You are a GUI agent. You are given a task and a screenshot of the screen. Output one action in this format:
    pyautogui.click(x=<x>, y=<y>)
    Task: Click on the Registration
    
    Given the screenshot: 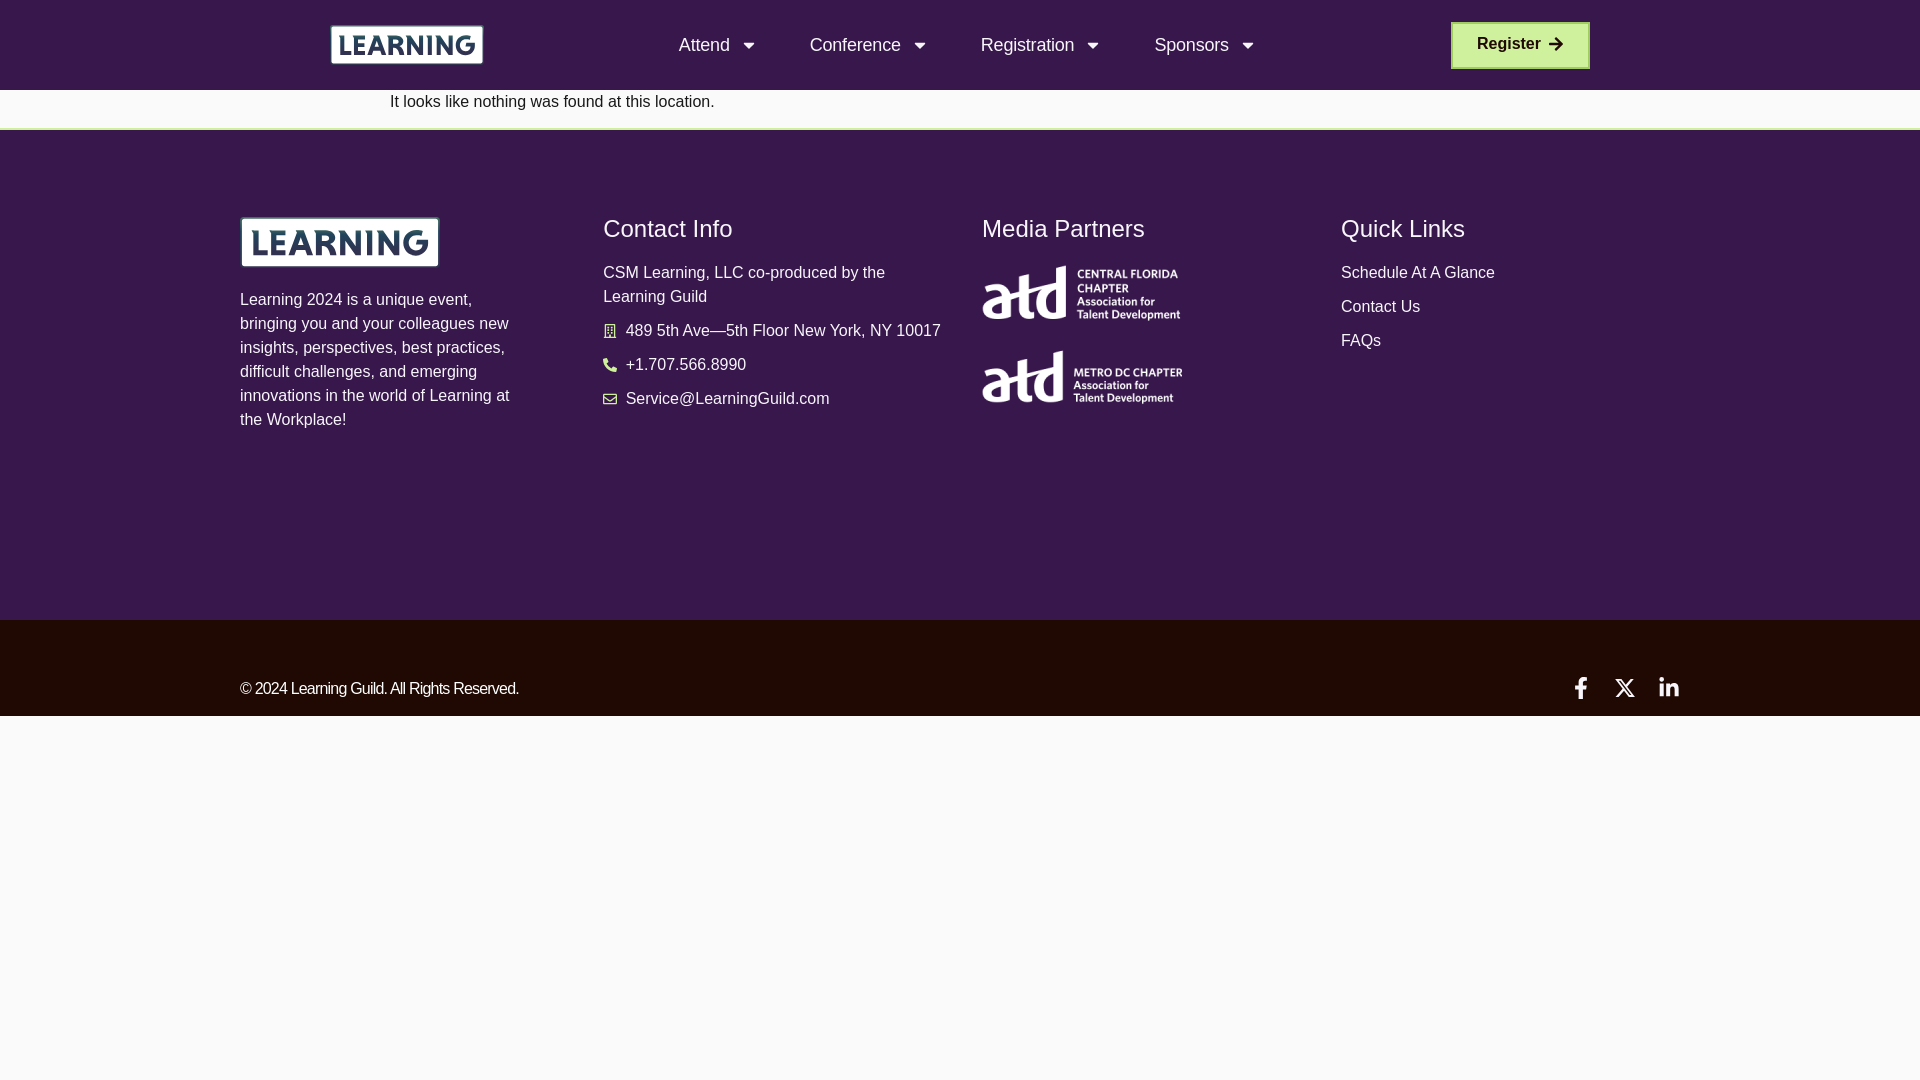 What is the action you would take?
    pyautogui.click(x=1042, y=44)
    